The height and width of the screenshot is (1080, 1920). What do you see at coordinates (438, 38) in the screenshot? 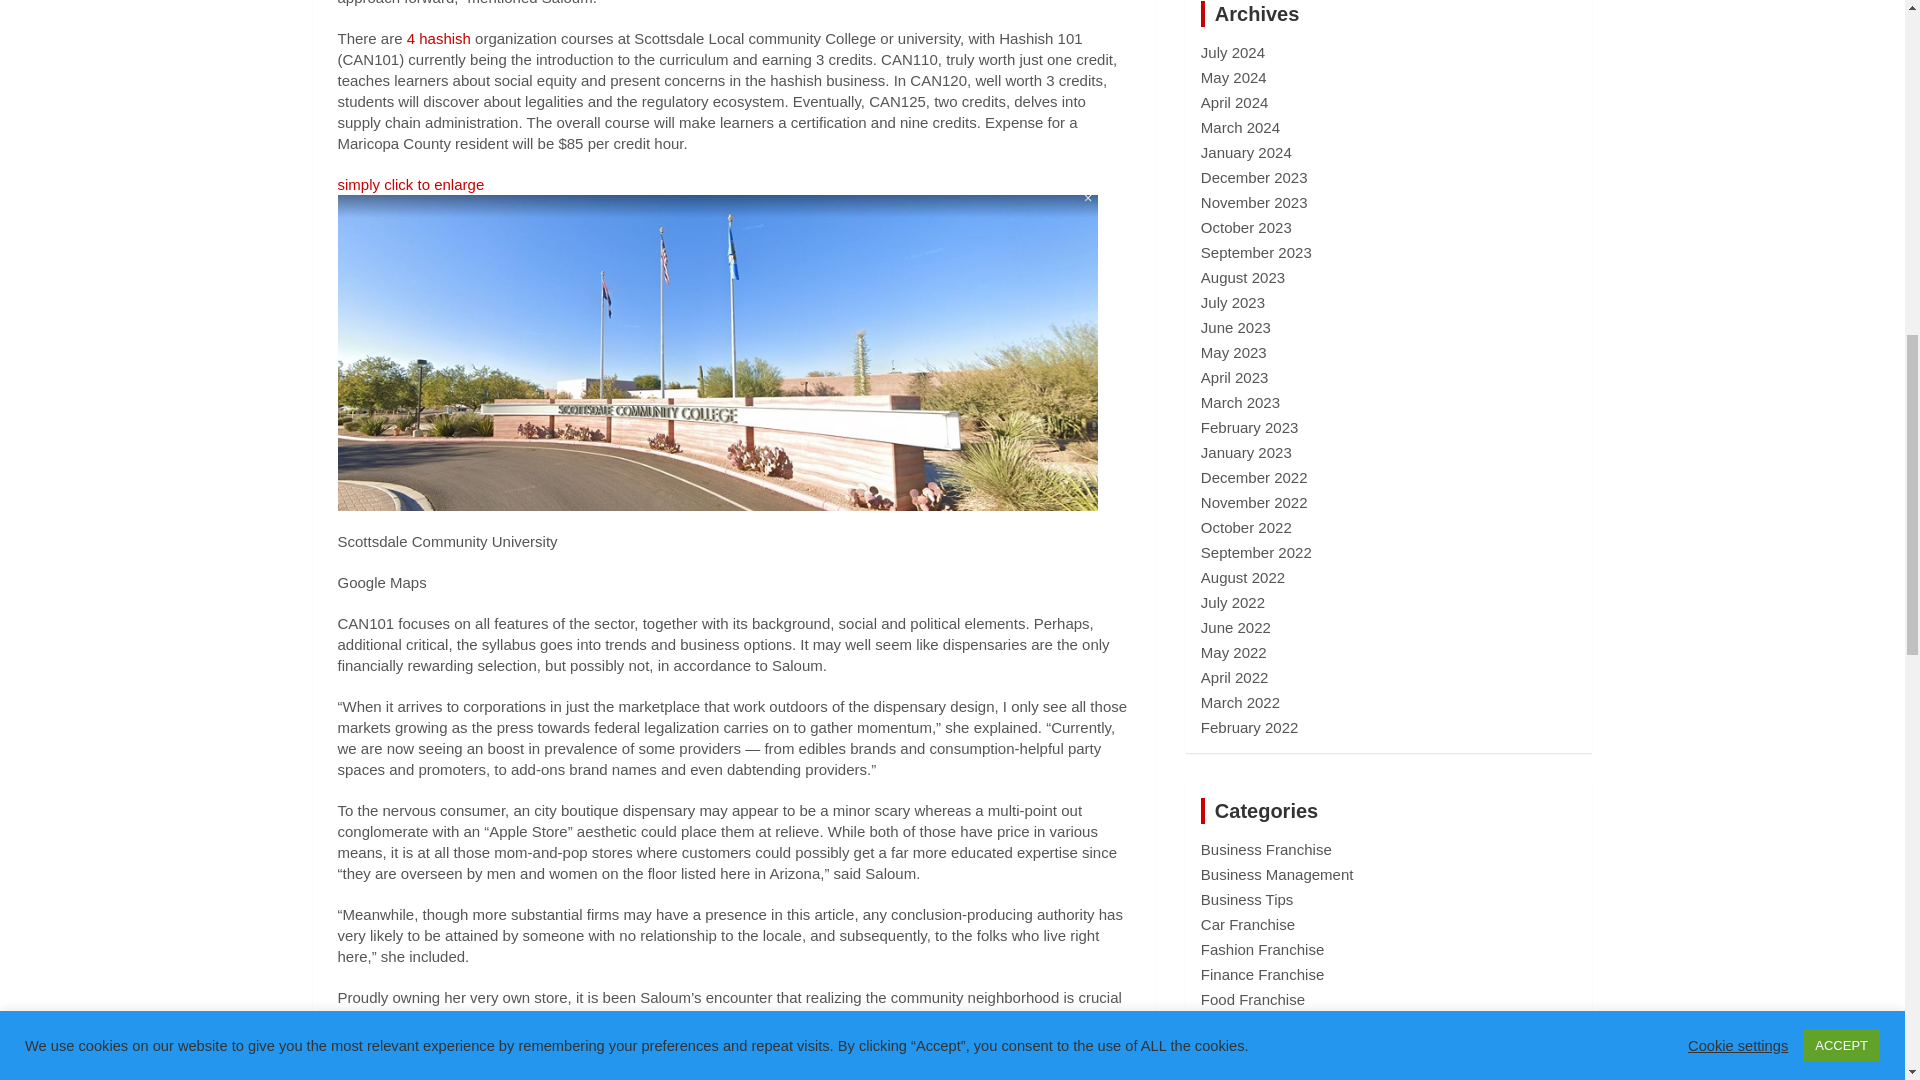
I see `4 hashish` at bounding box center [438, 38].